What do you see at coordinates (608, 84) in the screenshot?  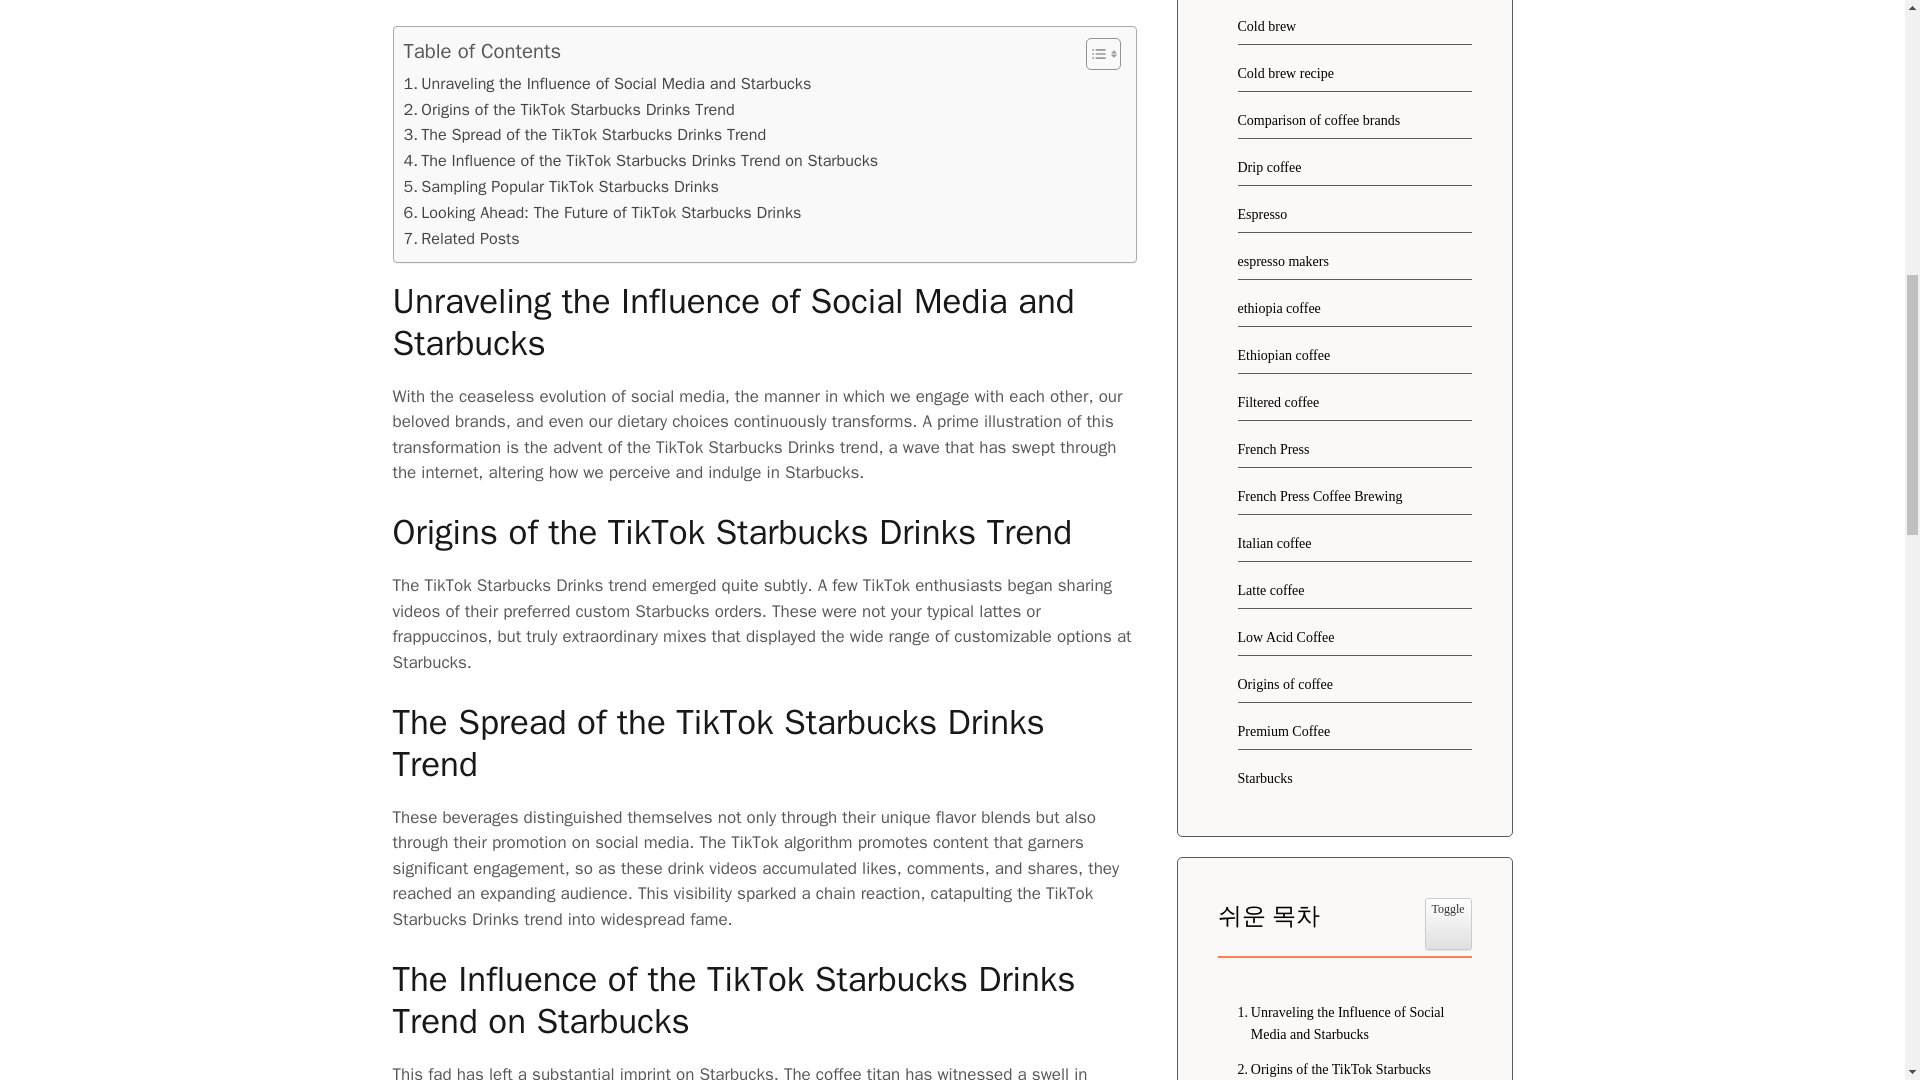 I see `Unraveling the Influence of Social Media and Starbucks` at bounding box center [608, 84].